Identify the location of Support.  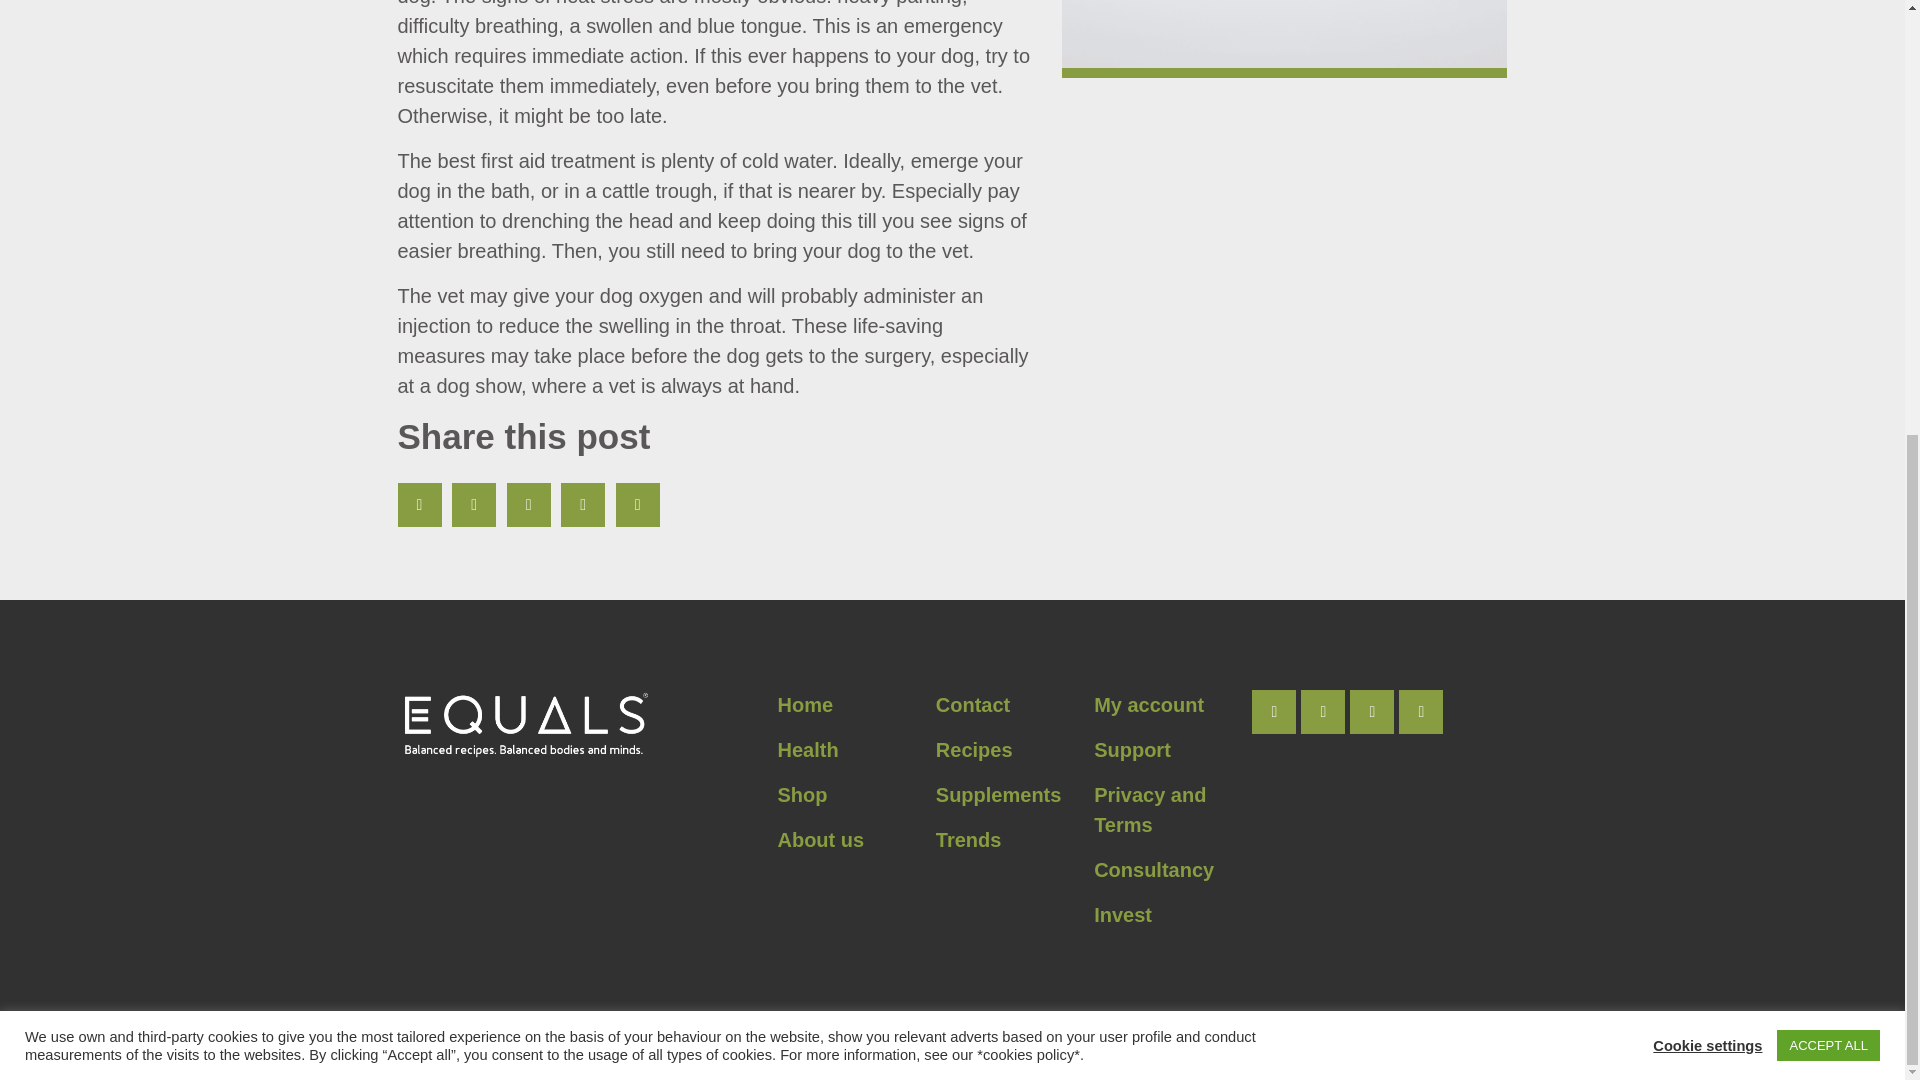
(1132, 750).